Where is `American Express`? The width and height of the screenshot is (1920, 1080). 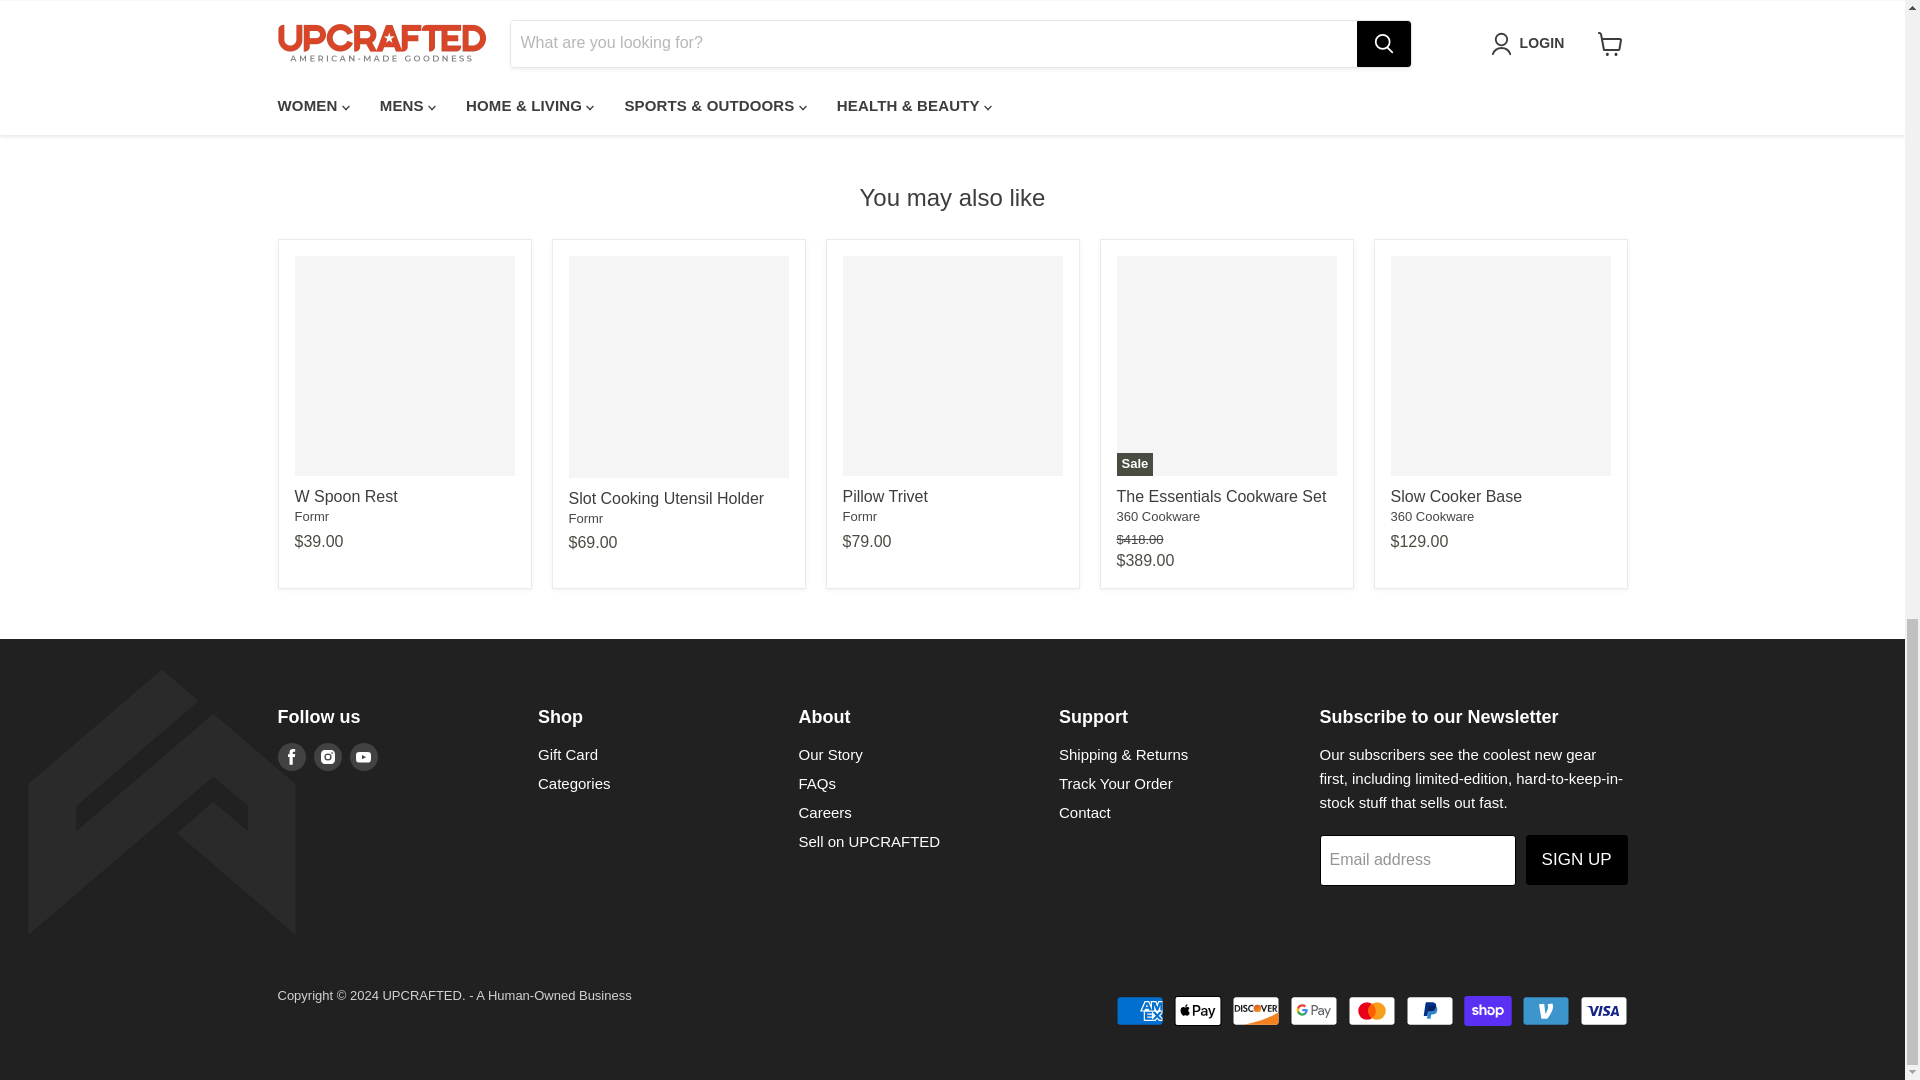 American Express is located at coordinates (1139, 1010).